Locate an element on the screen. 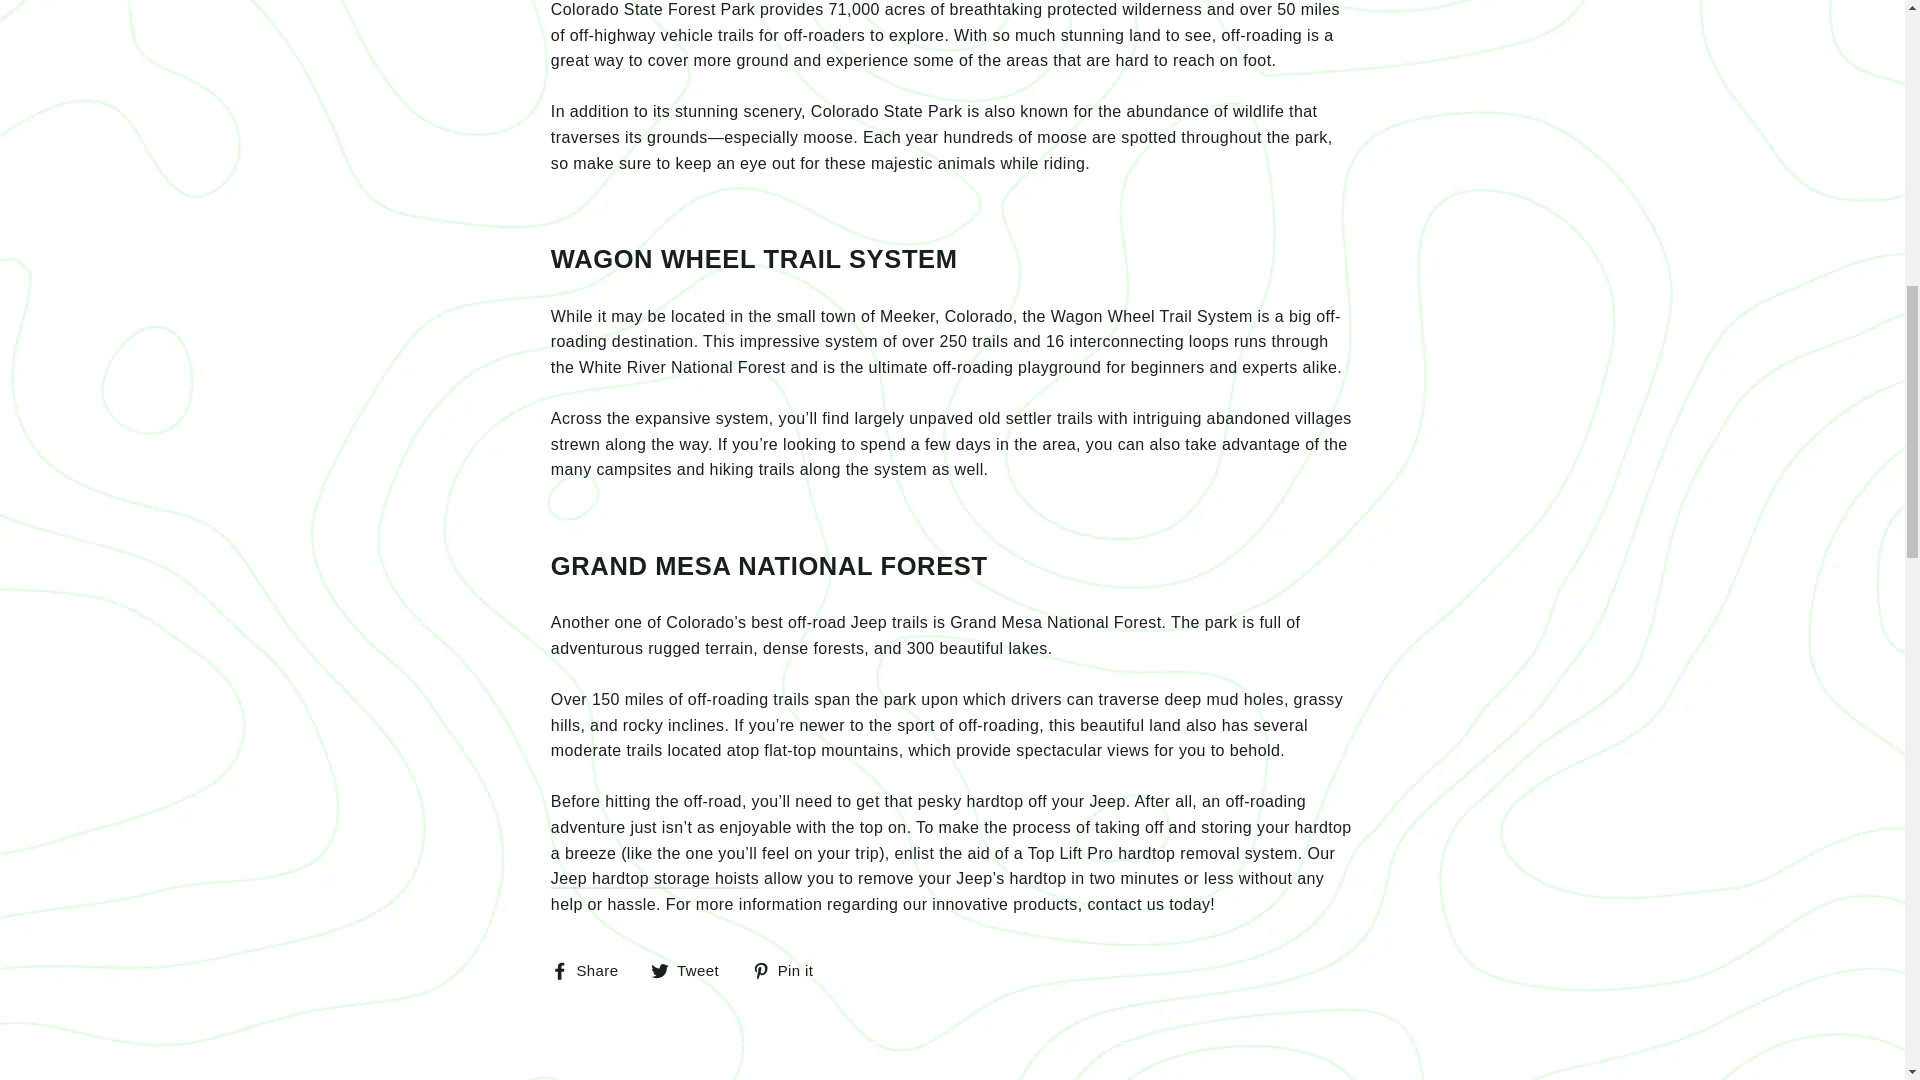  Tweet on Twitter is located at coordinates (692, 970).